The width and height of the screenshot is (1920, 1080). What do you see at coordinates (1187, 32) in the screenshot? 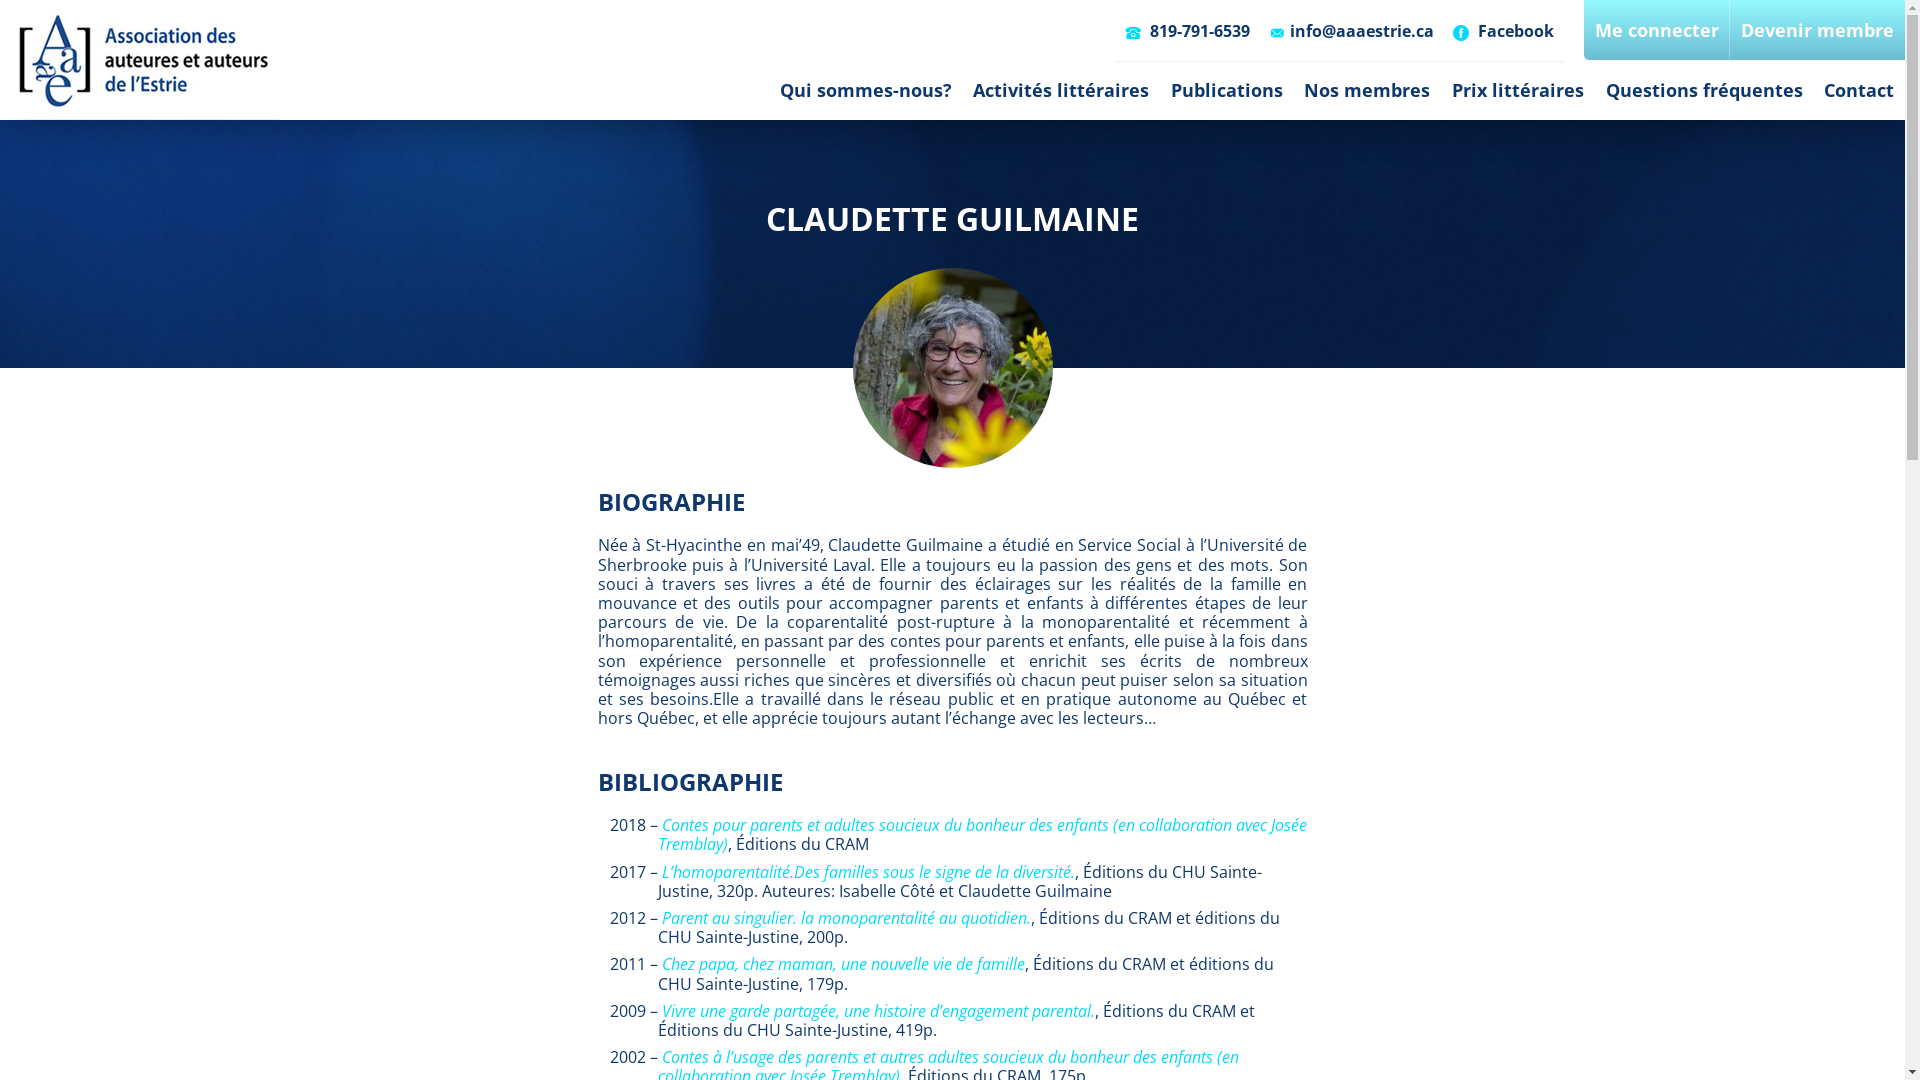
I see `819-791-6539` at bounding box center [1187, 32].